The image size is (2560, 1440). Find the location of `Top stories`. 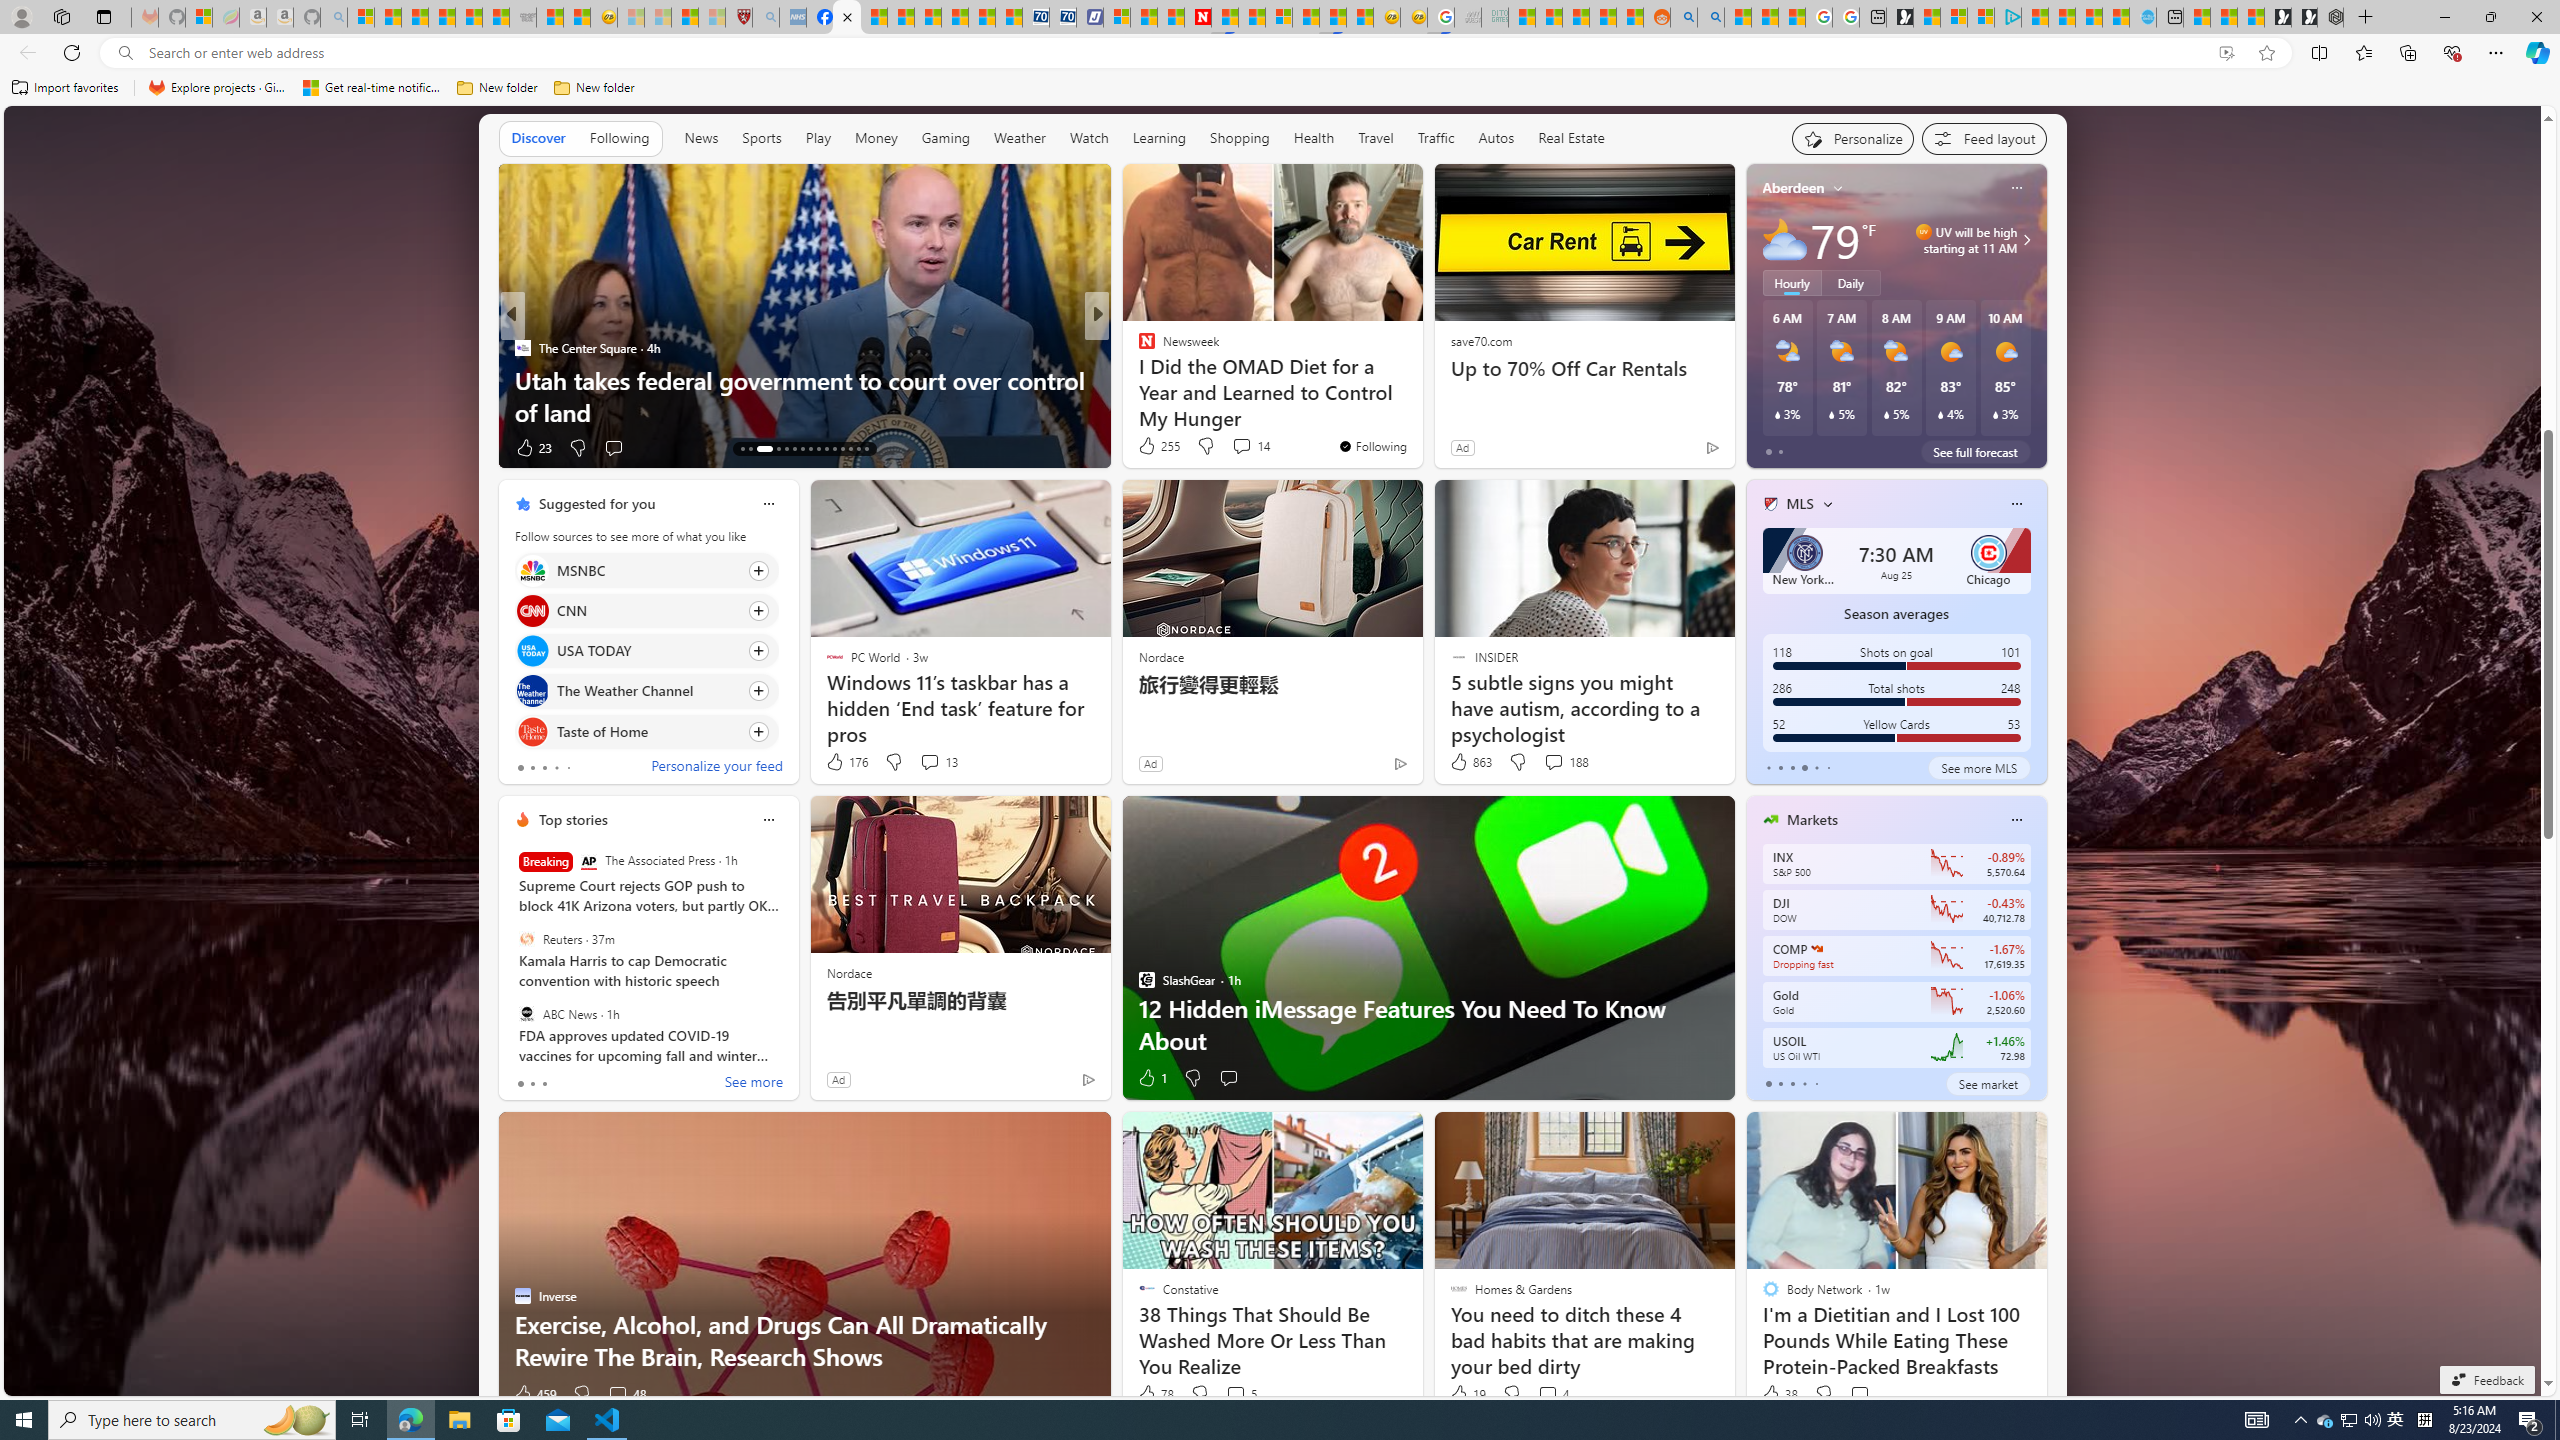

Top stories is located at coordinates (573, 820).